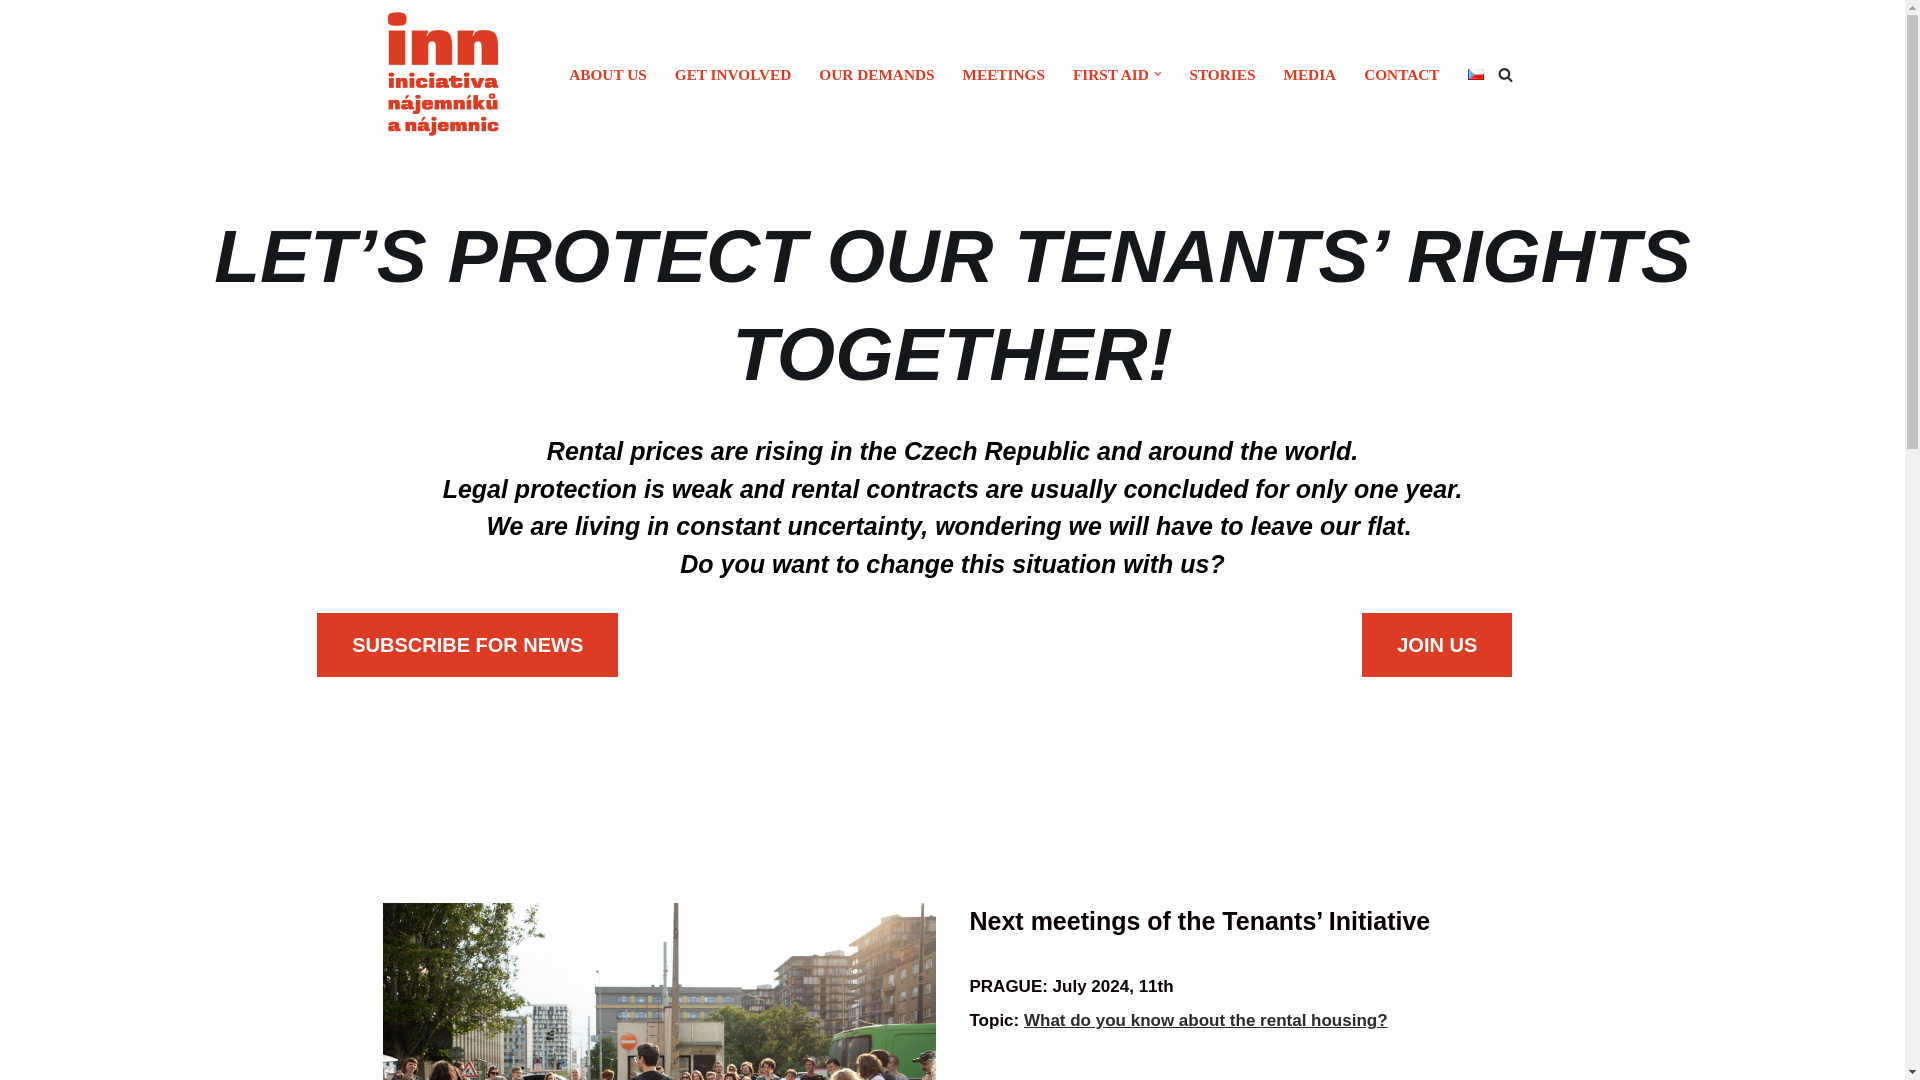  Describe the element at coordinates (733, 74) in the screenshot. I see `GET INVOLVED` at that location.